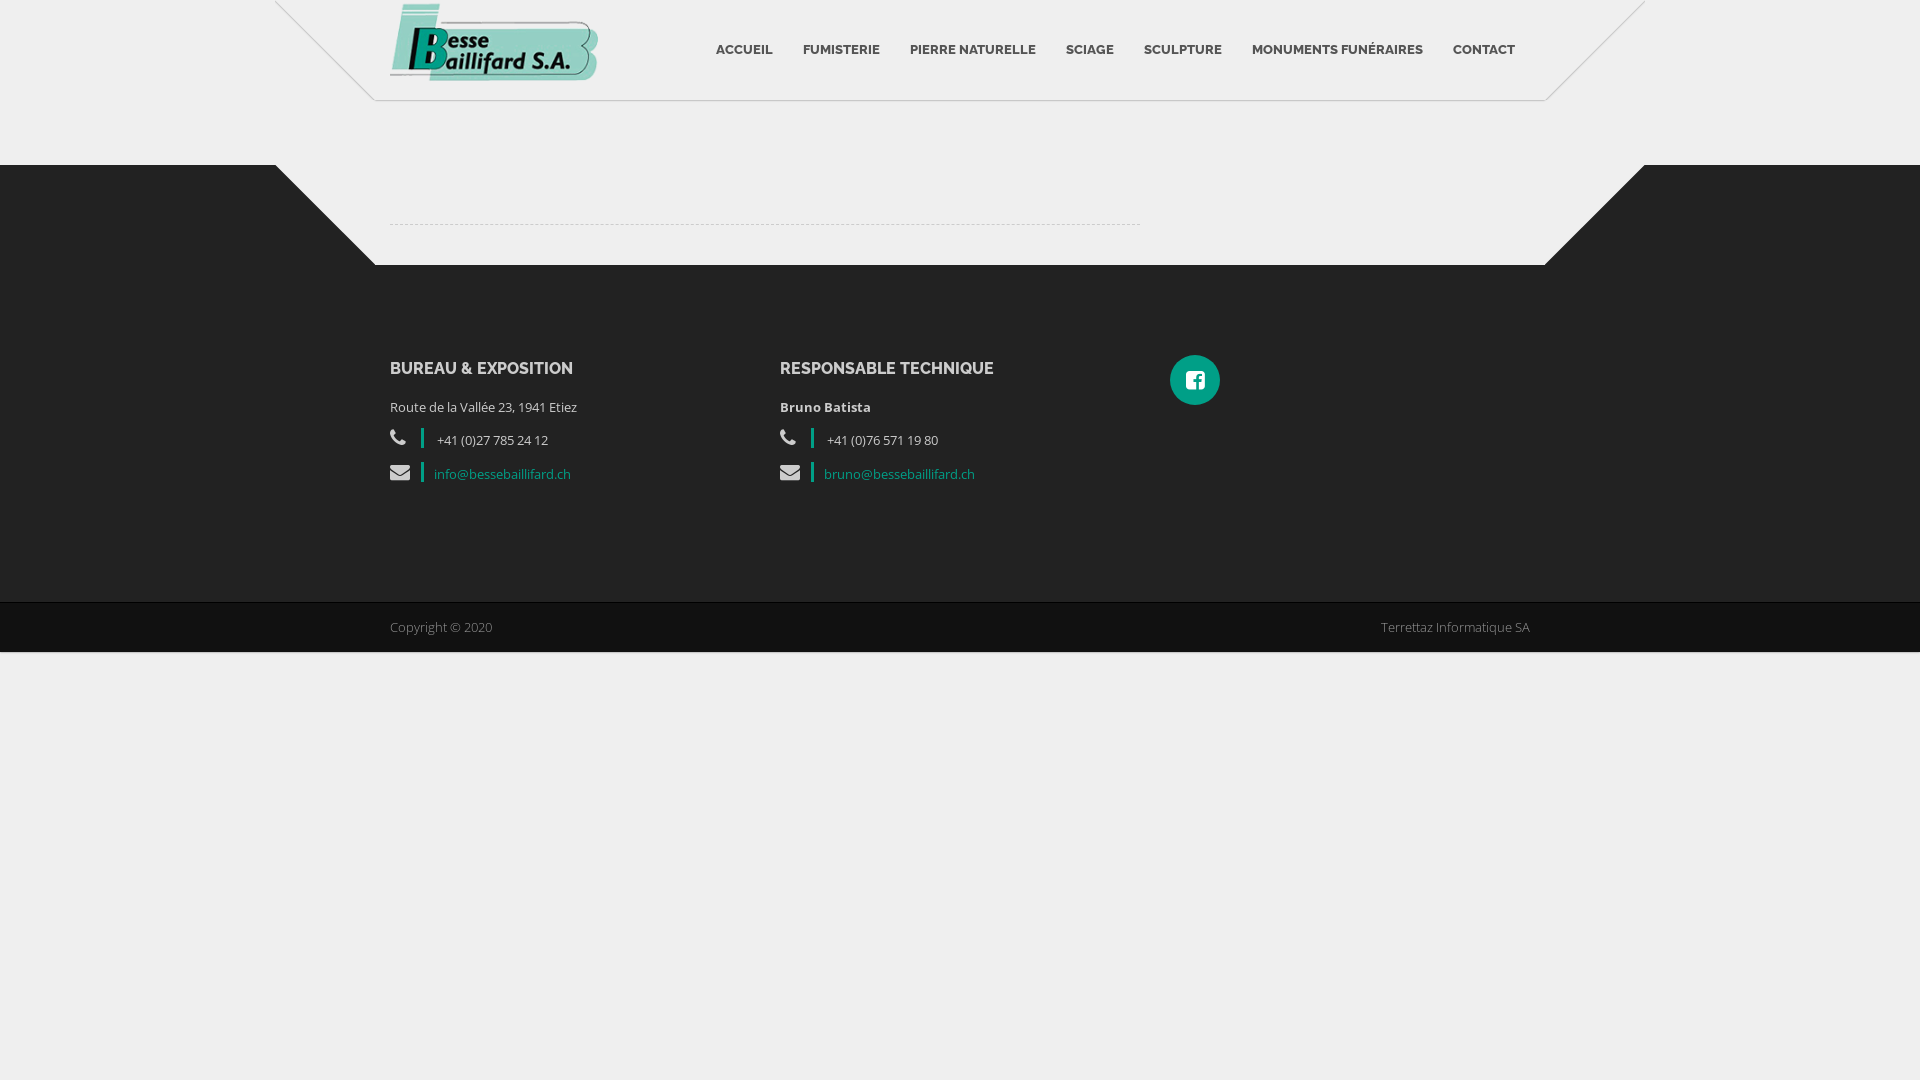 Image resolution: width=1920 pixels, height=1080 pixels. I want to click on SCIAGE, so click(1090, 50).